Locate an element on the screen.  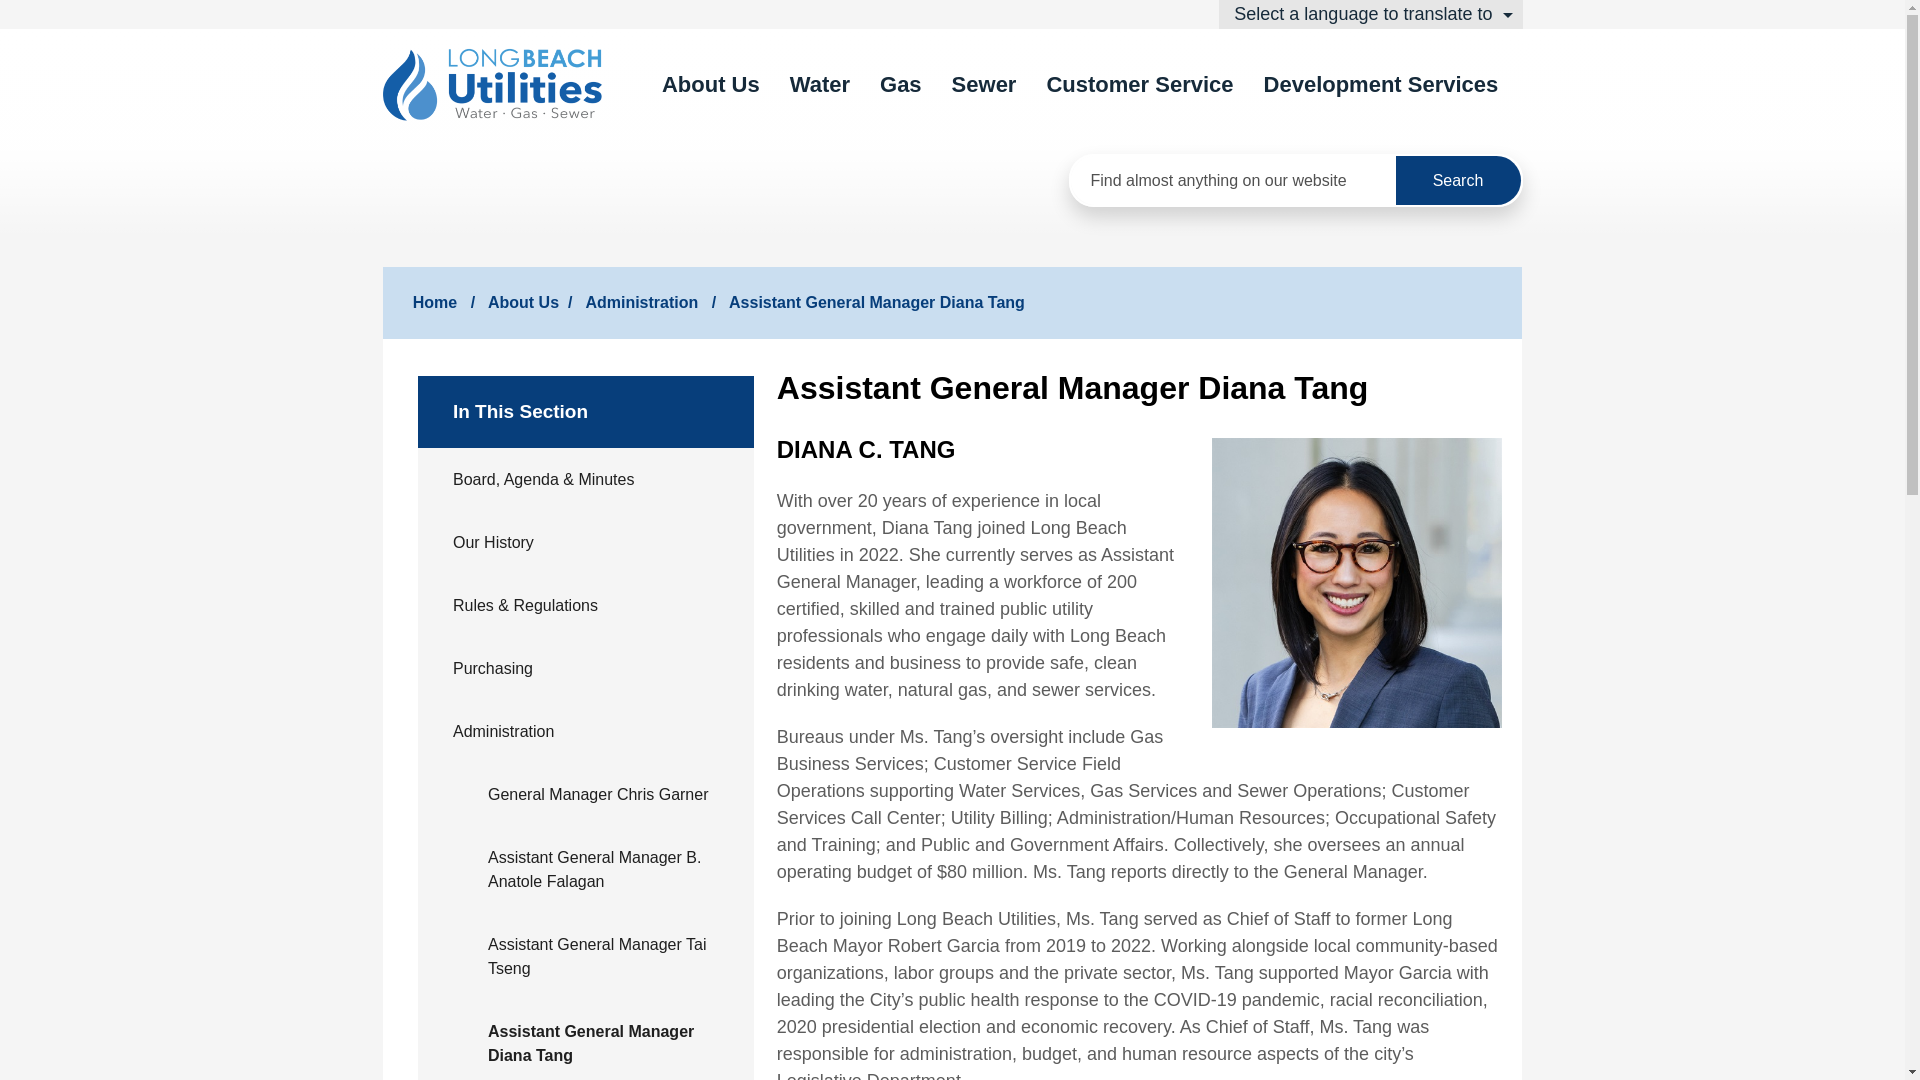
Search is located at coordinates (1458, 180).